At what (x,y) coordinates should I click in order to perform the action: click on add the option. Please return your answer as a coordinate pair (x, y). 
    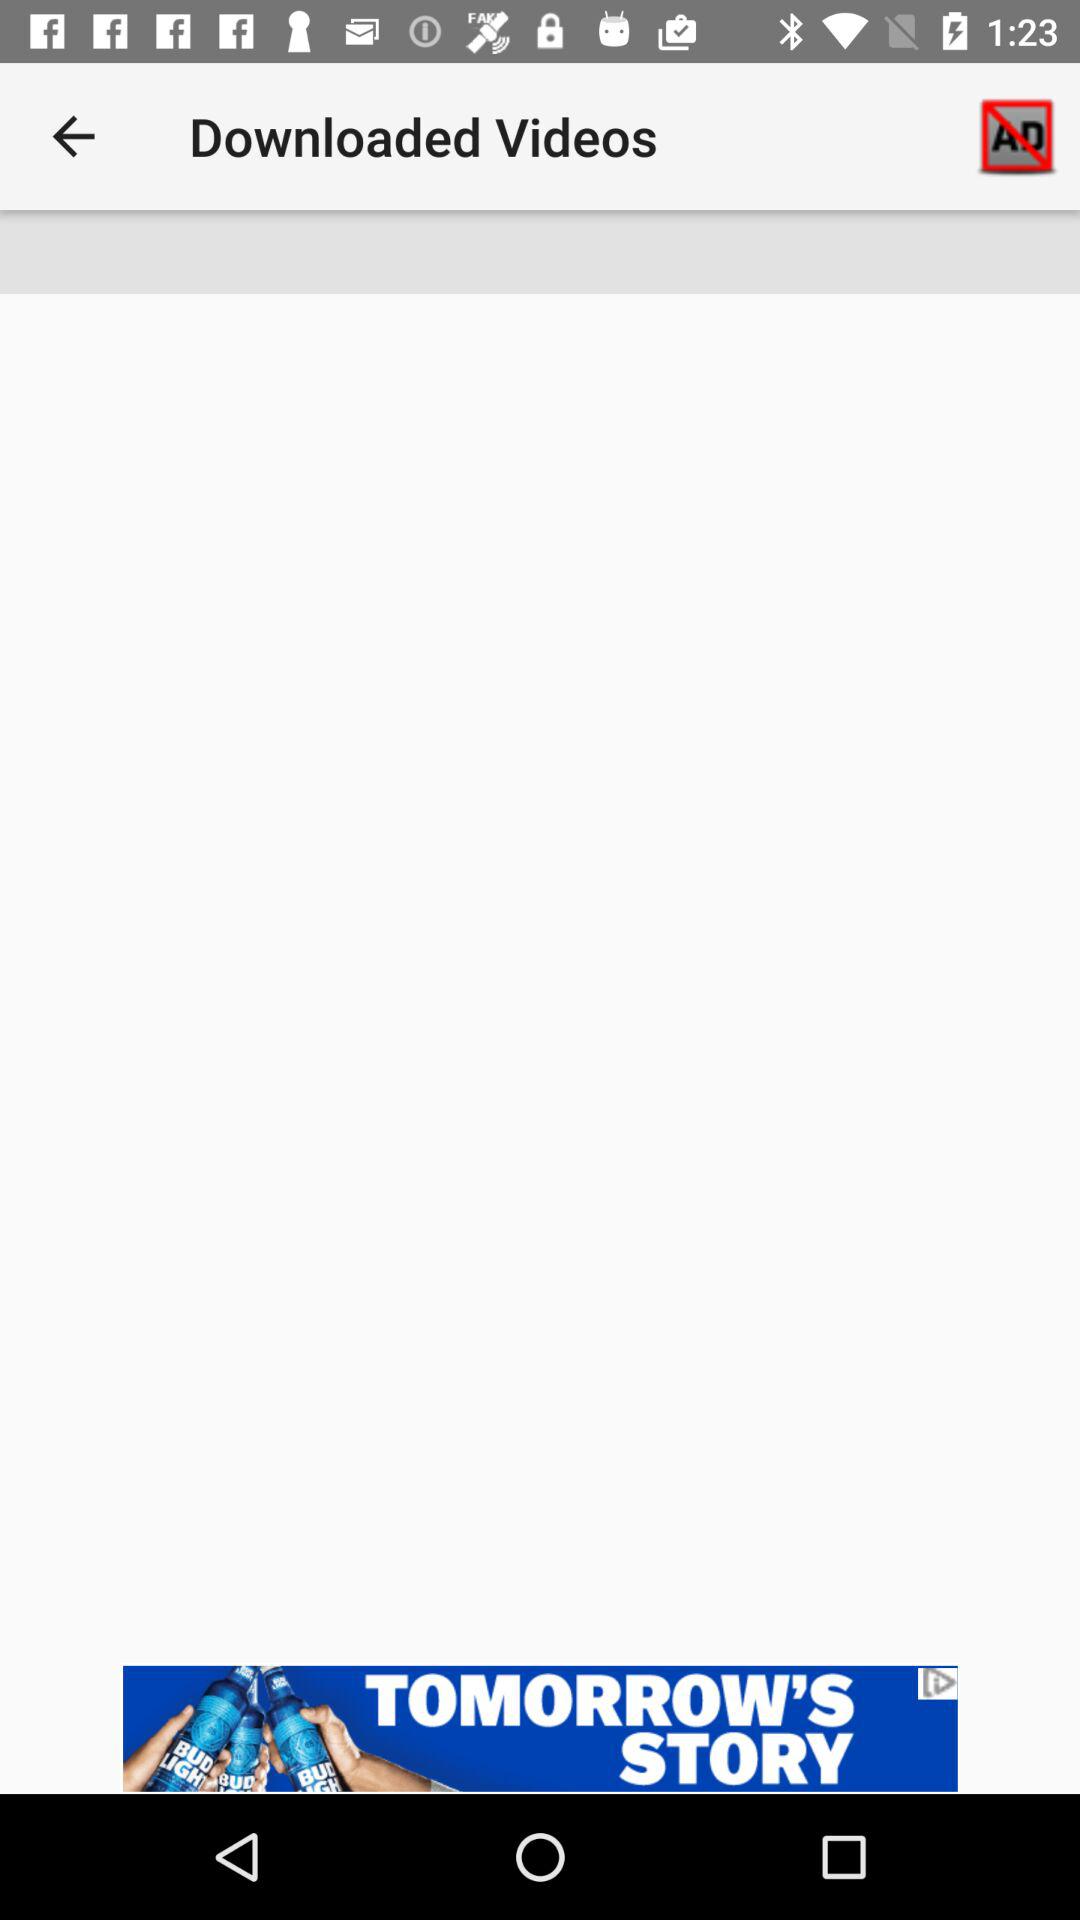
    Looking at the image, I should click on (540, 1728).